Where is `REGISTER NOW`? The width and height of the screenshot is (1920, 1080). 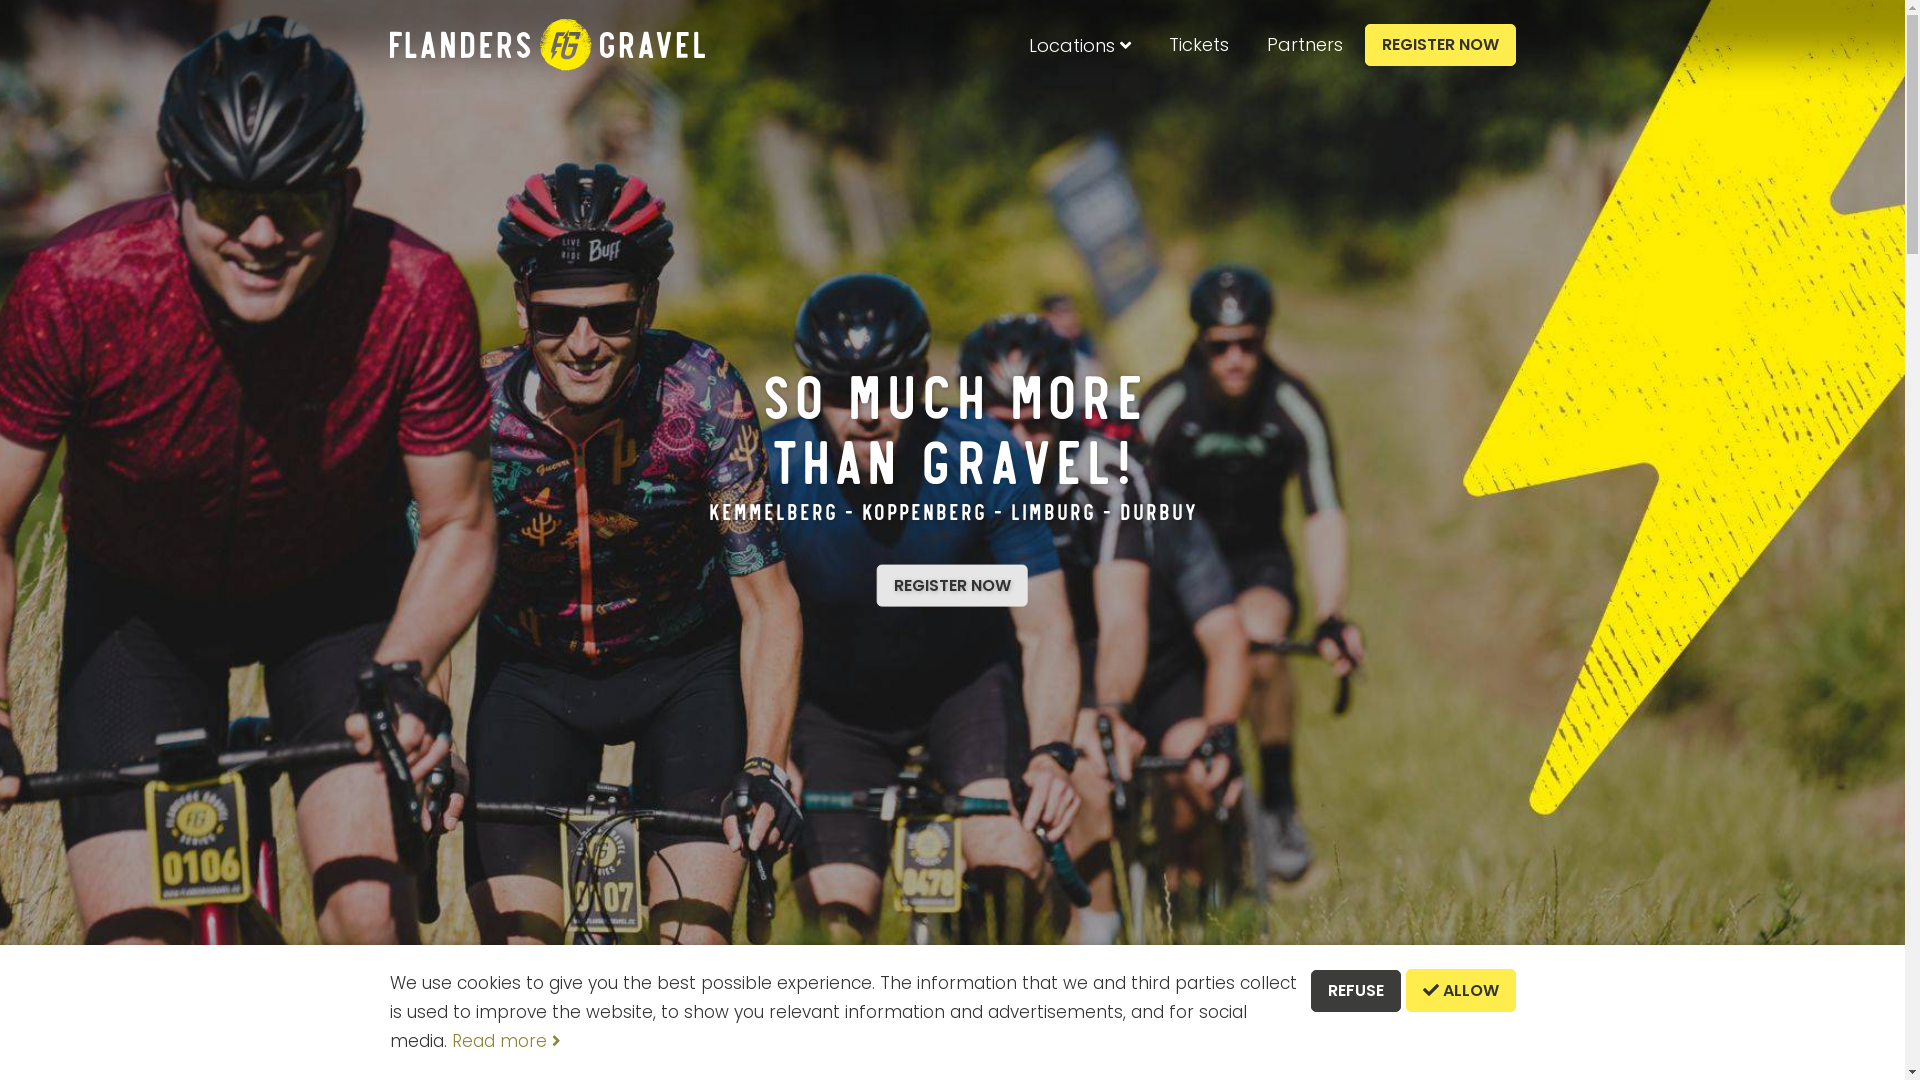 REGISTER NOW is located at coordinates (952, 586).